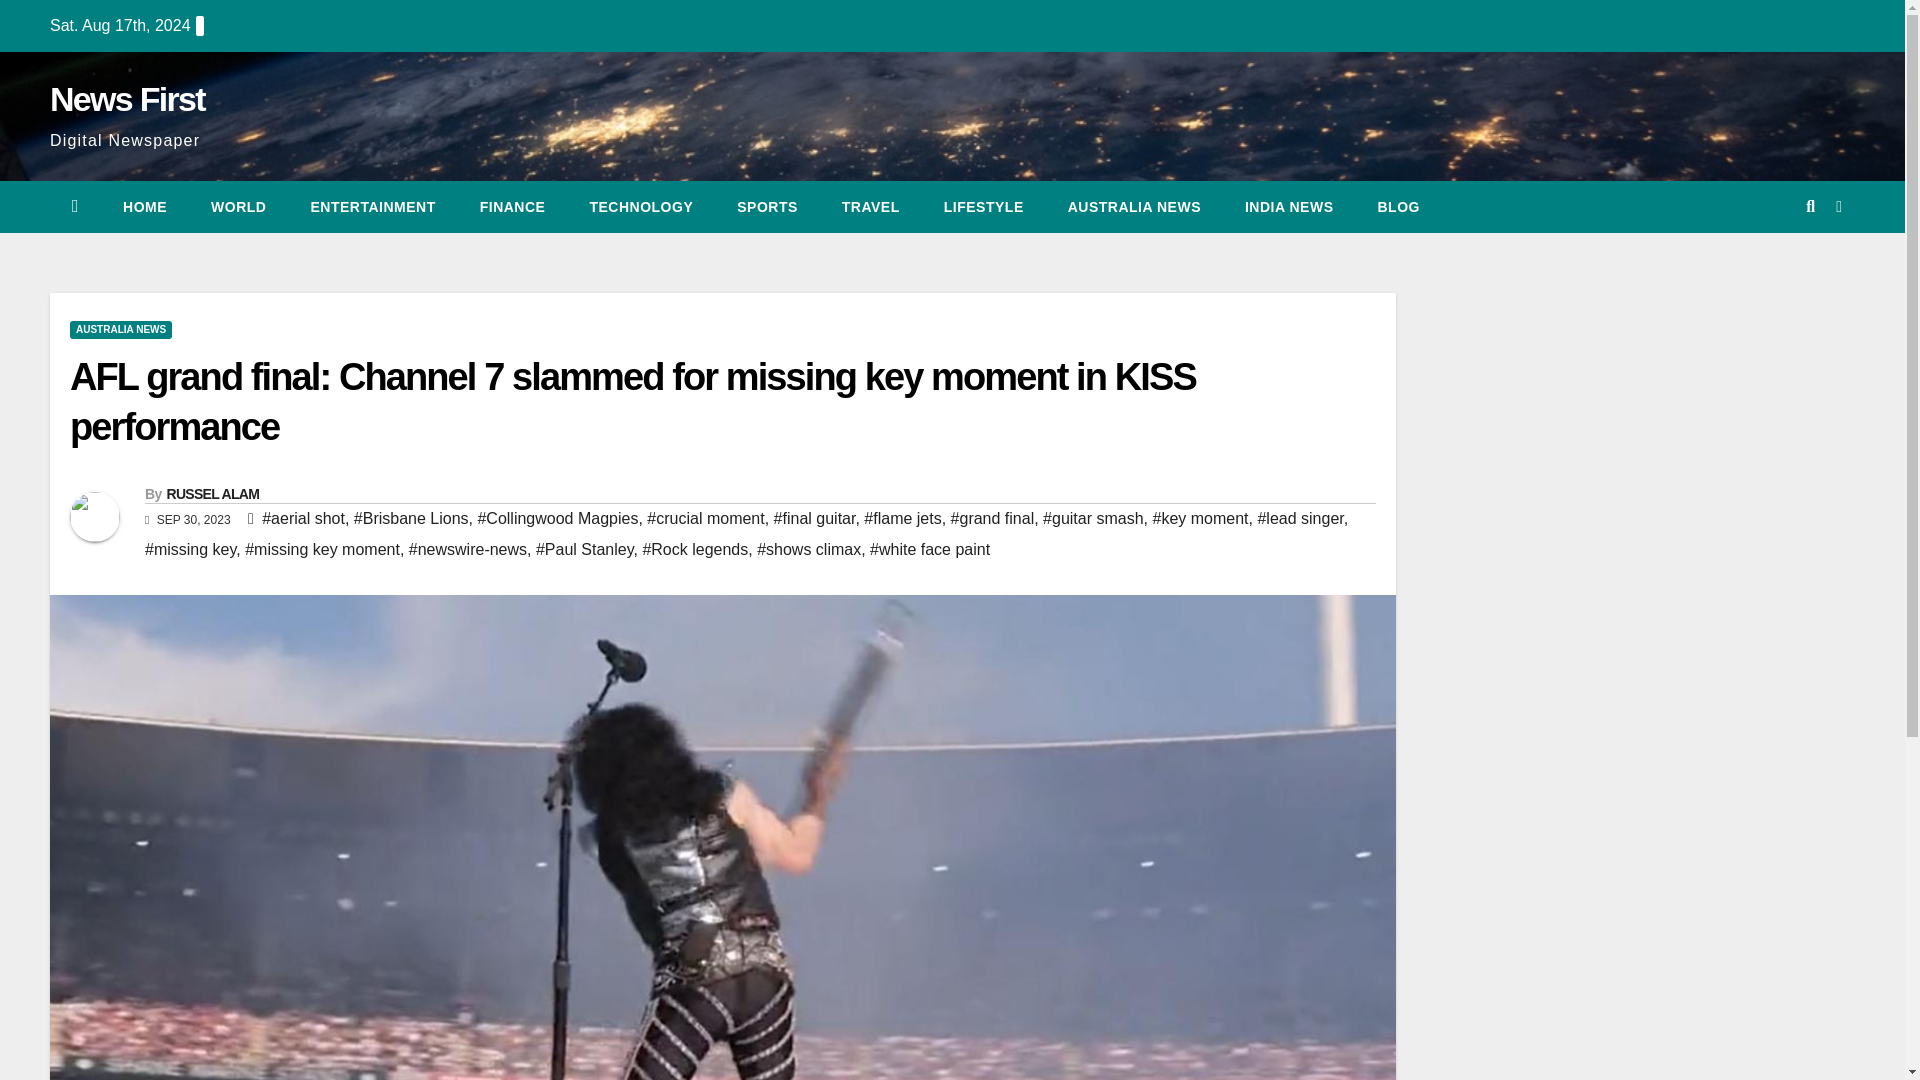 Image resolution: width=1920 pixels, height=1080 pixels. I want to click on BLOG, so click(1398, 207).